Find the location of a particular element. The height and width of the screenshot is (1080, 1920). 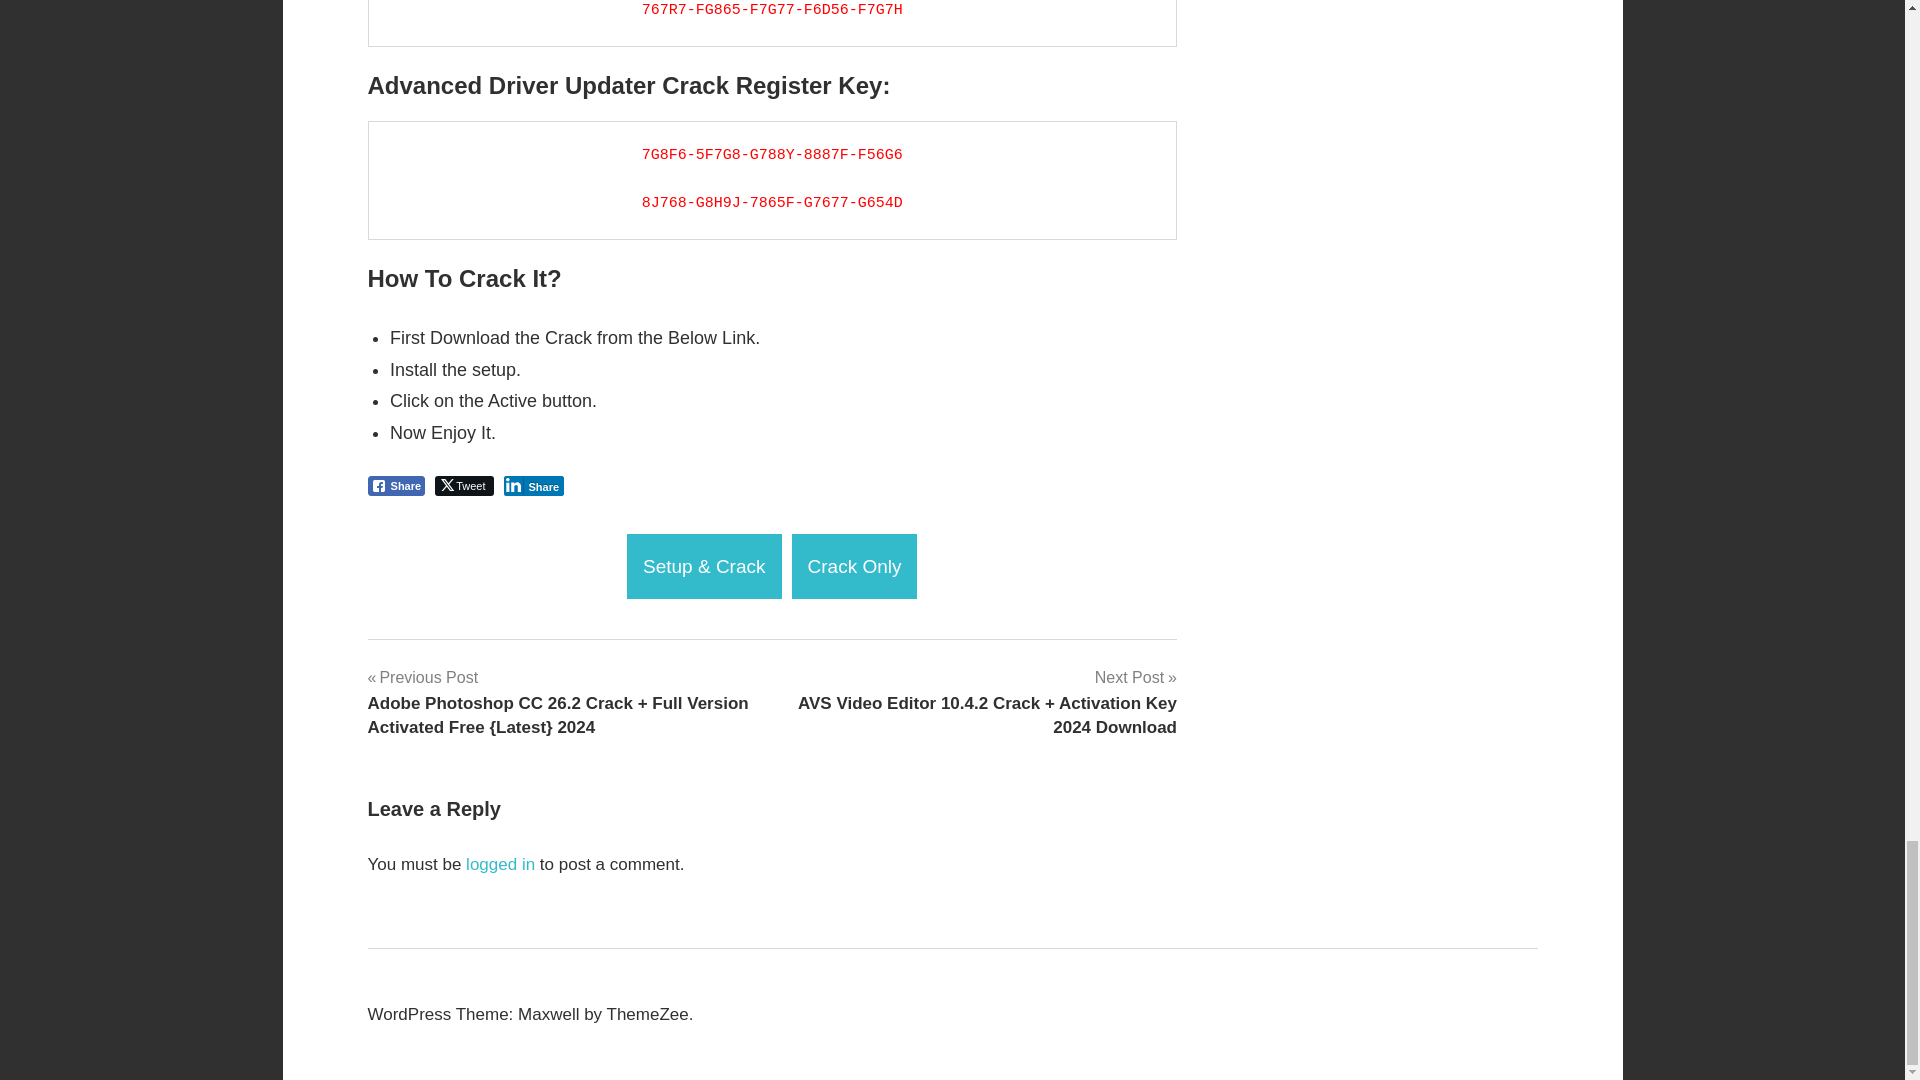

Share is located at coordinates (534, 486).